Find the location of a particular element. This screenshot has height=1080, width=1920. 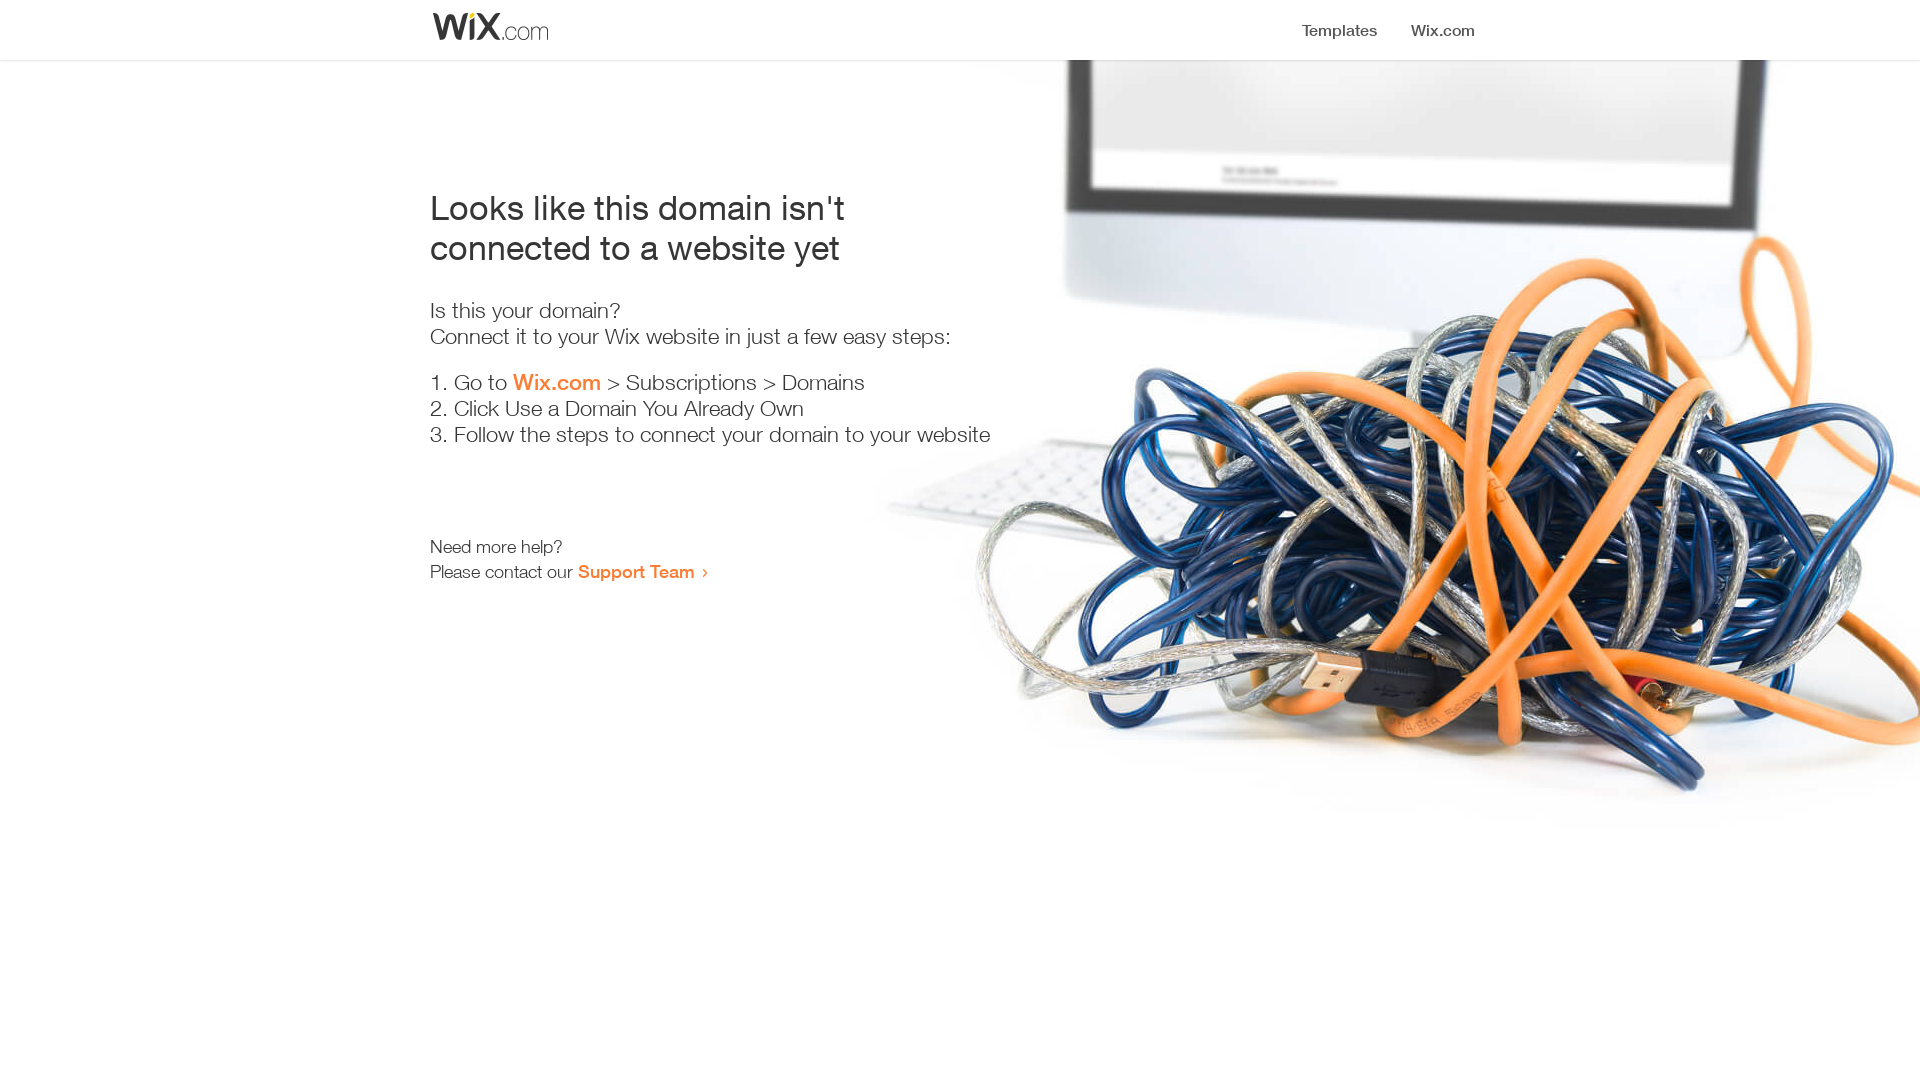

Wix.com is located at coordinates (557, 382).